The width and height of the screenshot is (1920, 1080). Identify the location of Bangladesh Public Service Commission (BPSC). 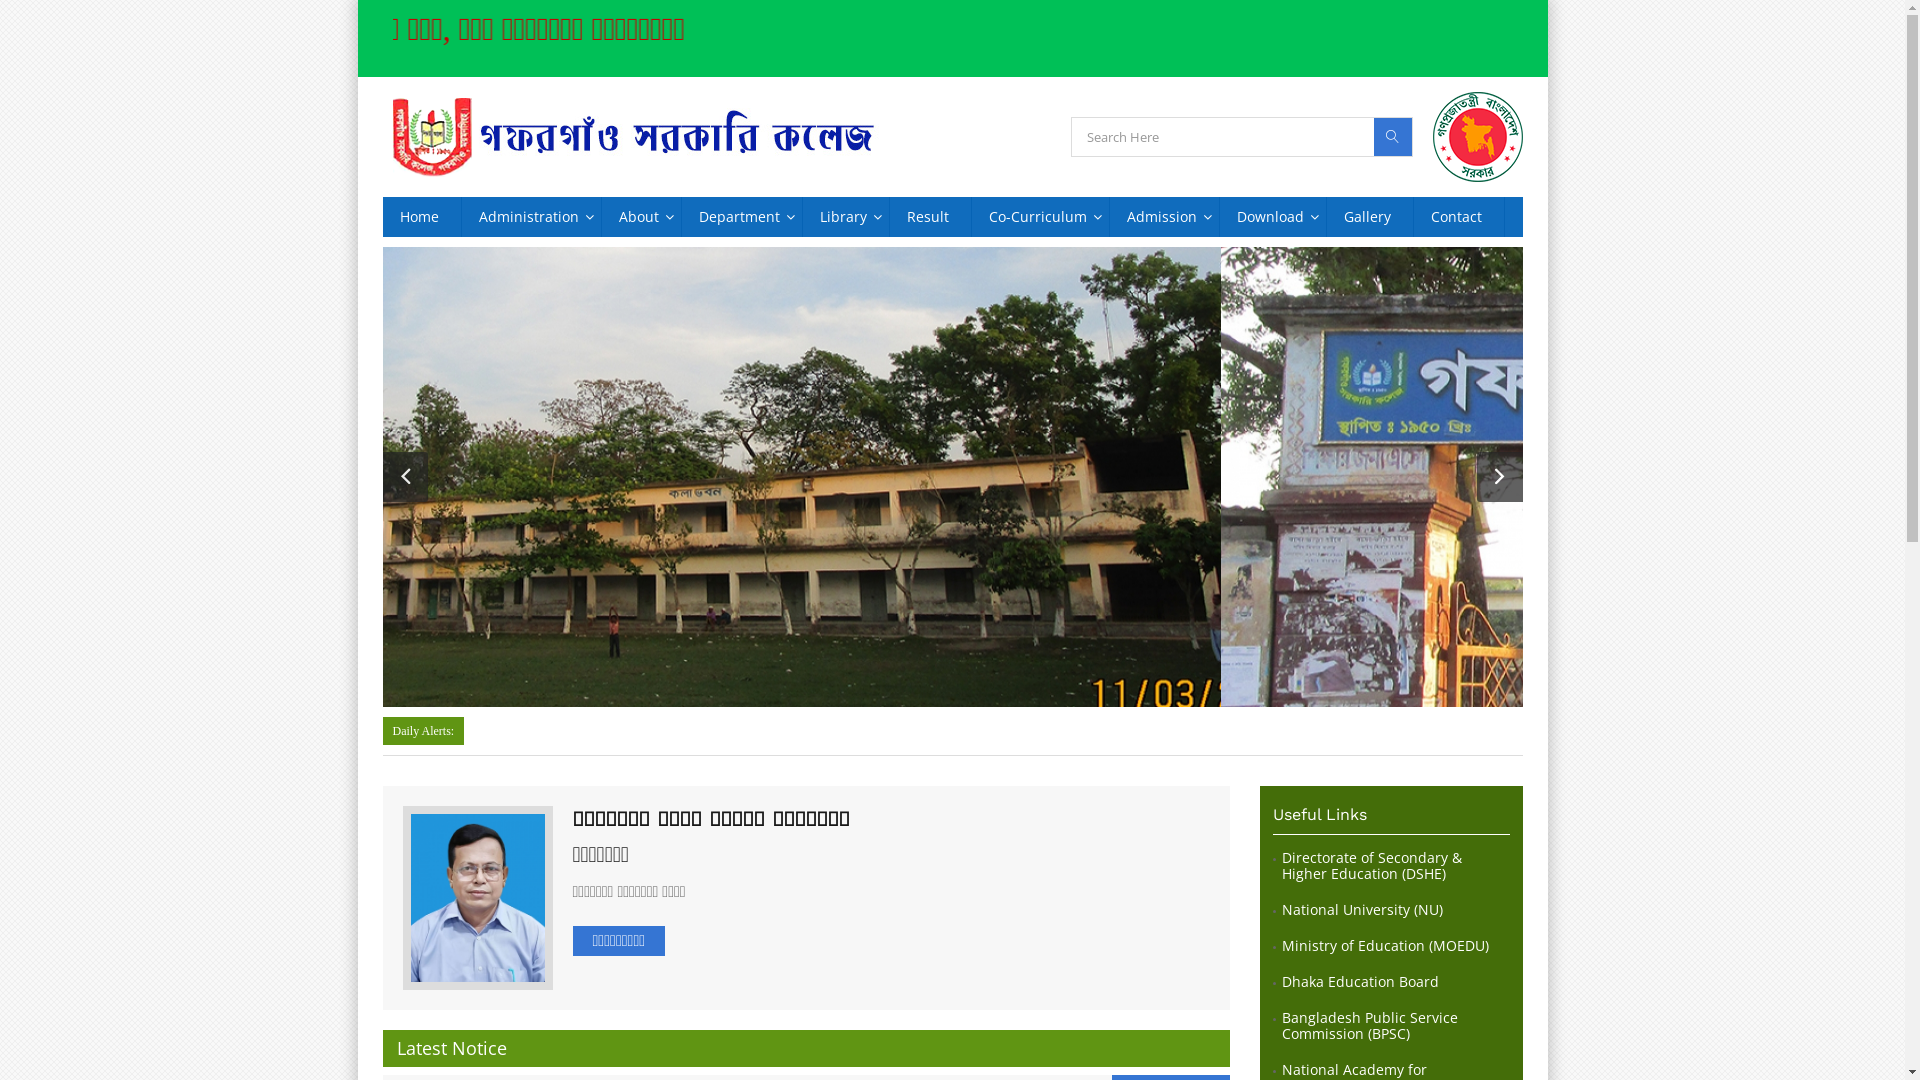
(1396, 1026).